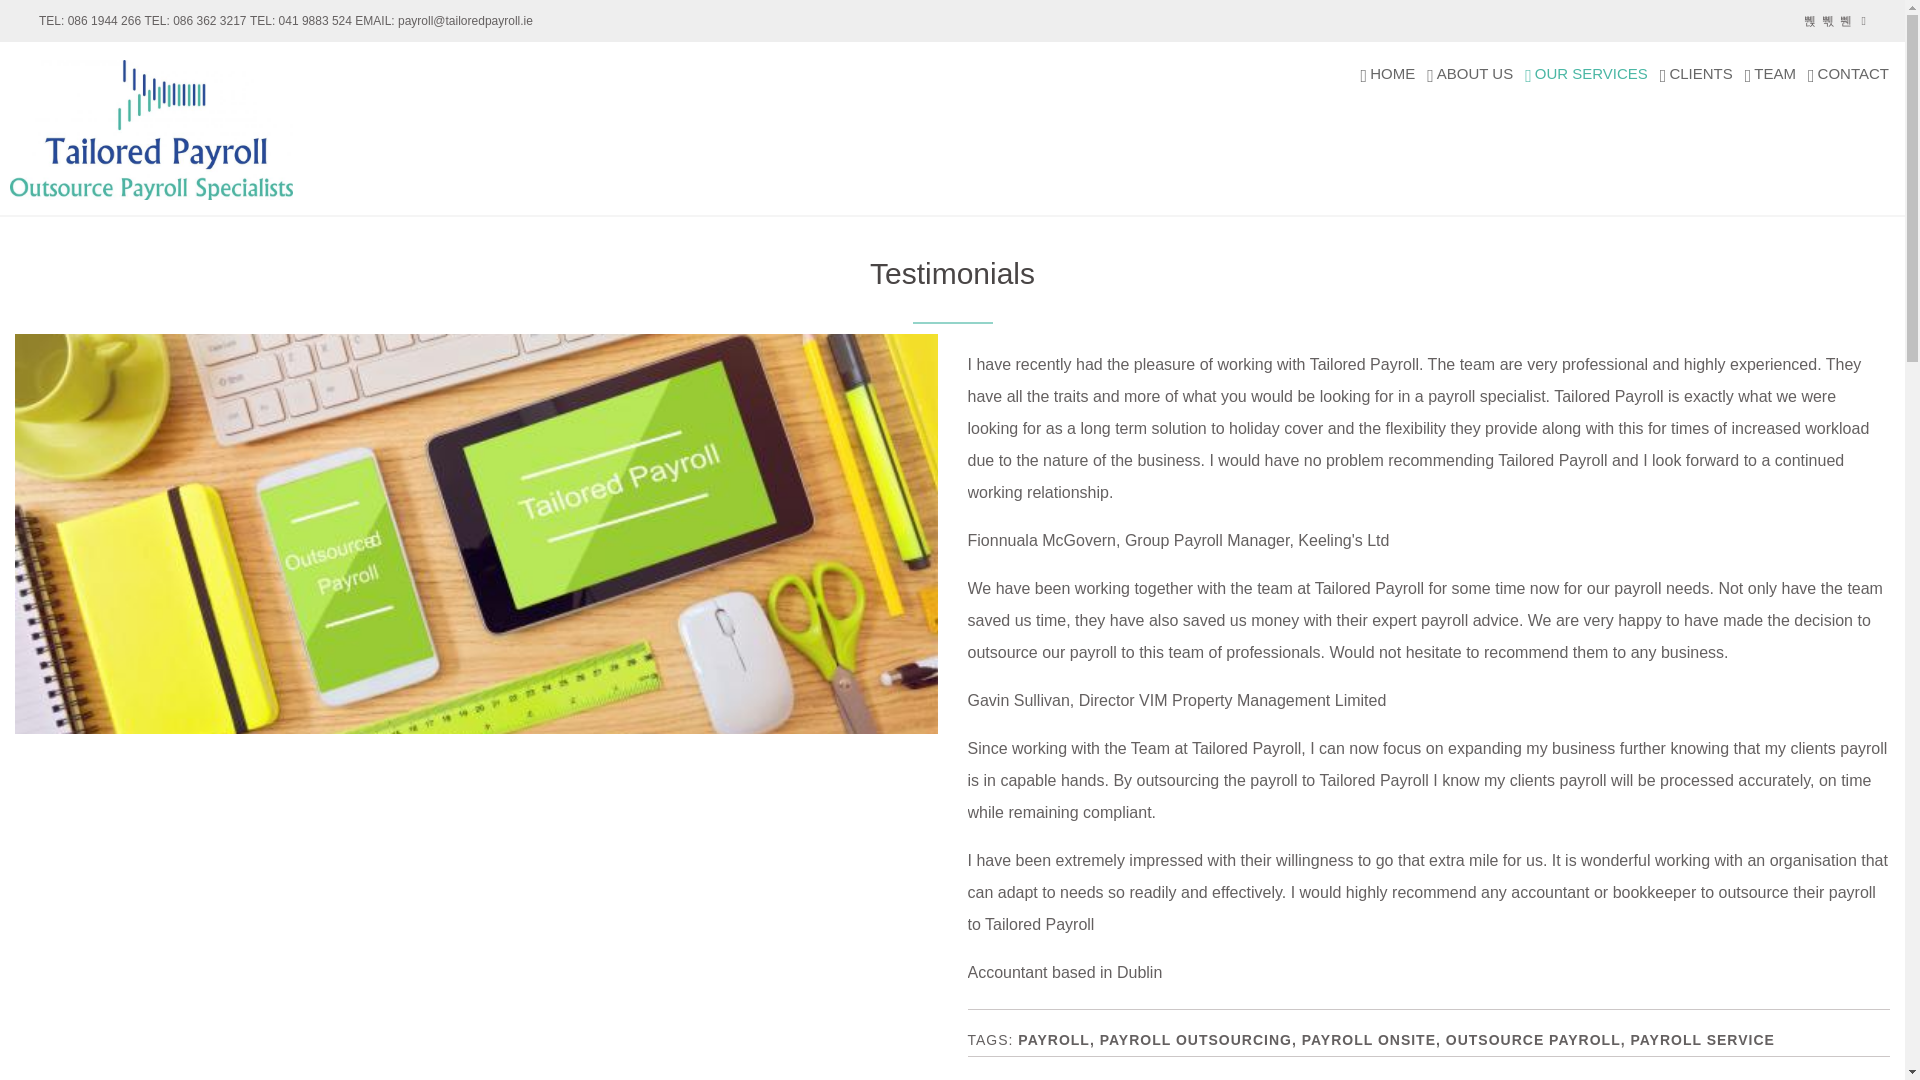  I want to click on HOME, so click(1388, 73).